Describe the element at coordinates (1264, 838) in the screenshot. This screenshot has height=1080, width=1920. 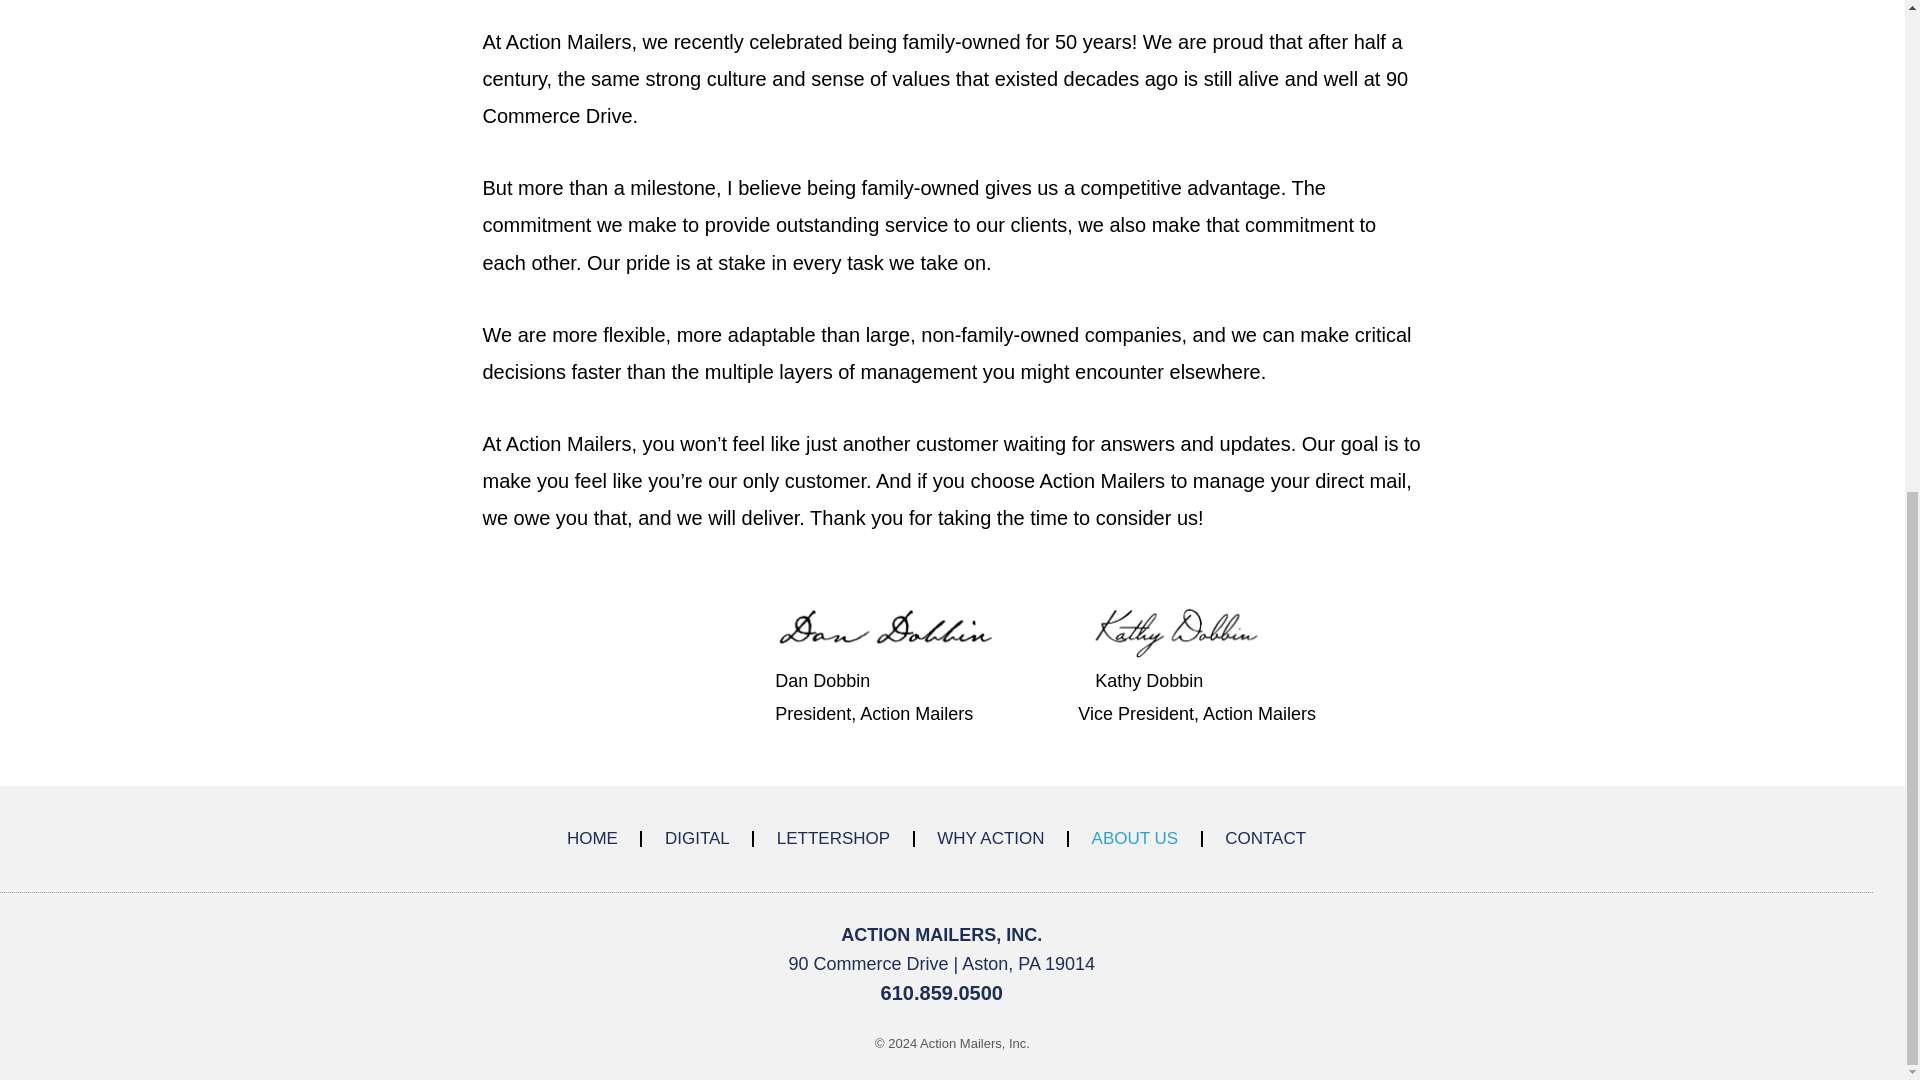
I see `CONTACT` at that location.